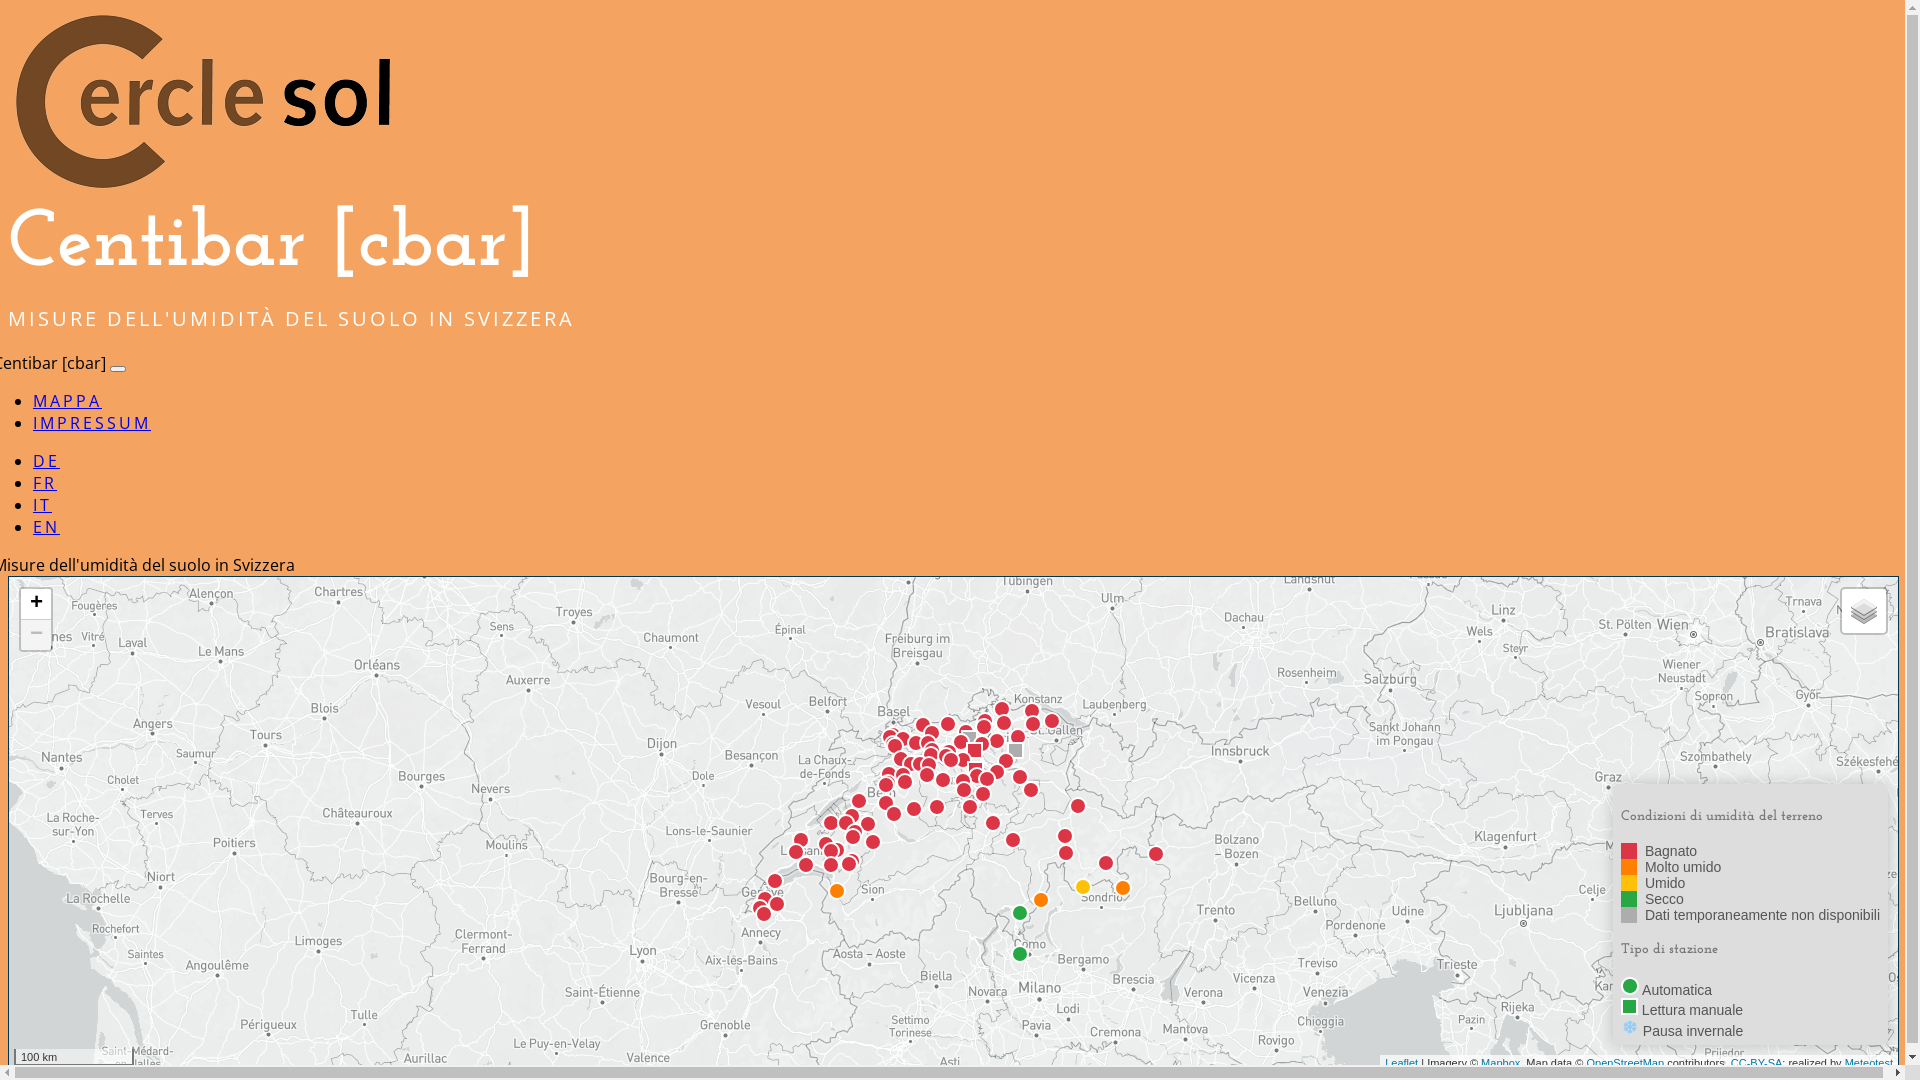 The width and height of the screenshot is (1920, 1080). Describe the element at coordinates (1864, 611) in the screenshot. I see `Layers` at that location.